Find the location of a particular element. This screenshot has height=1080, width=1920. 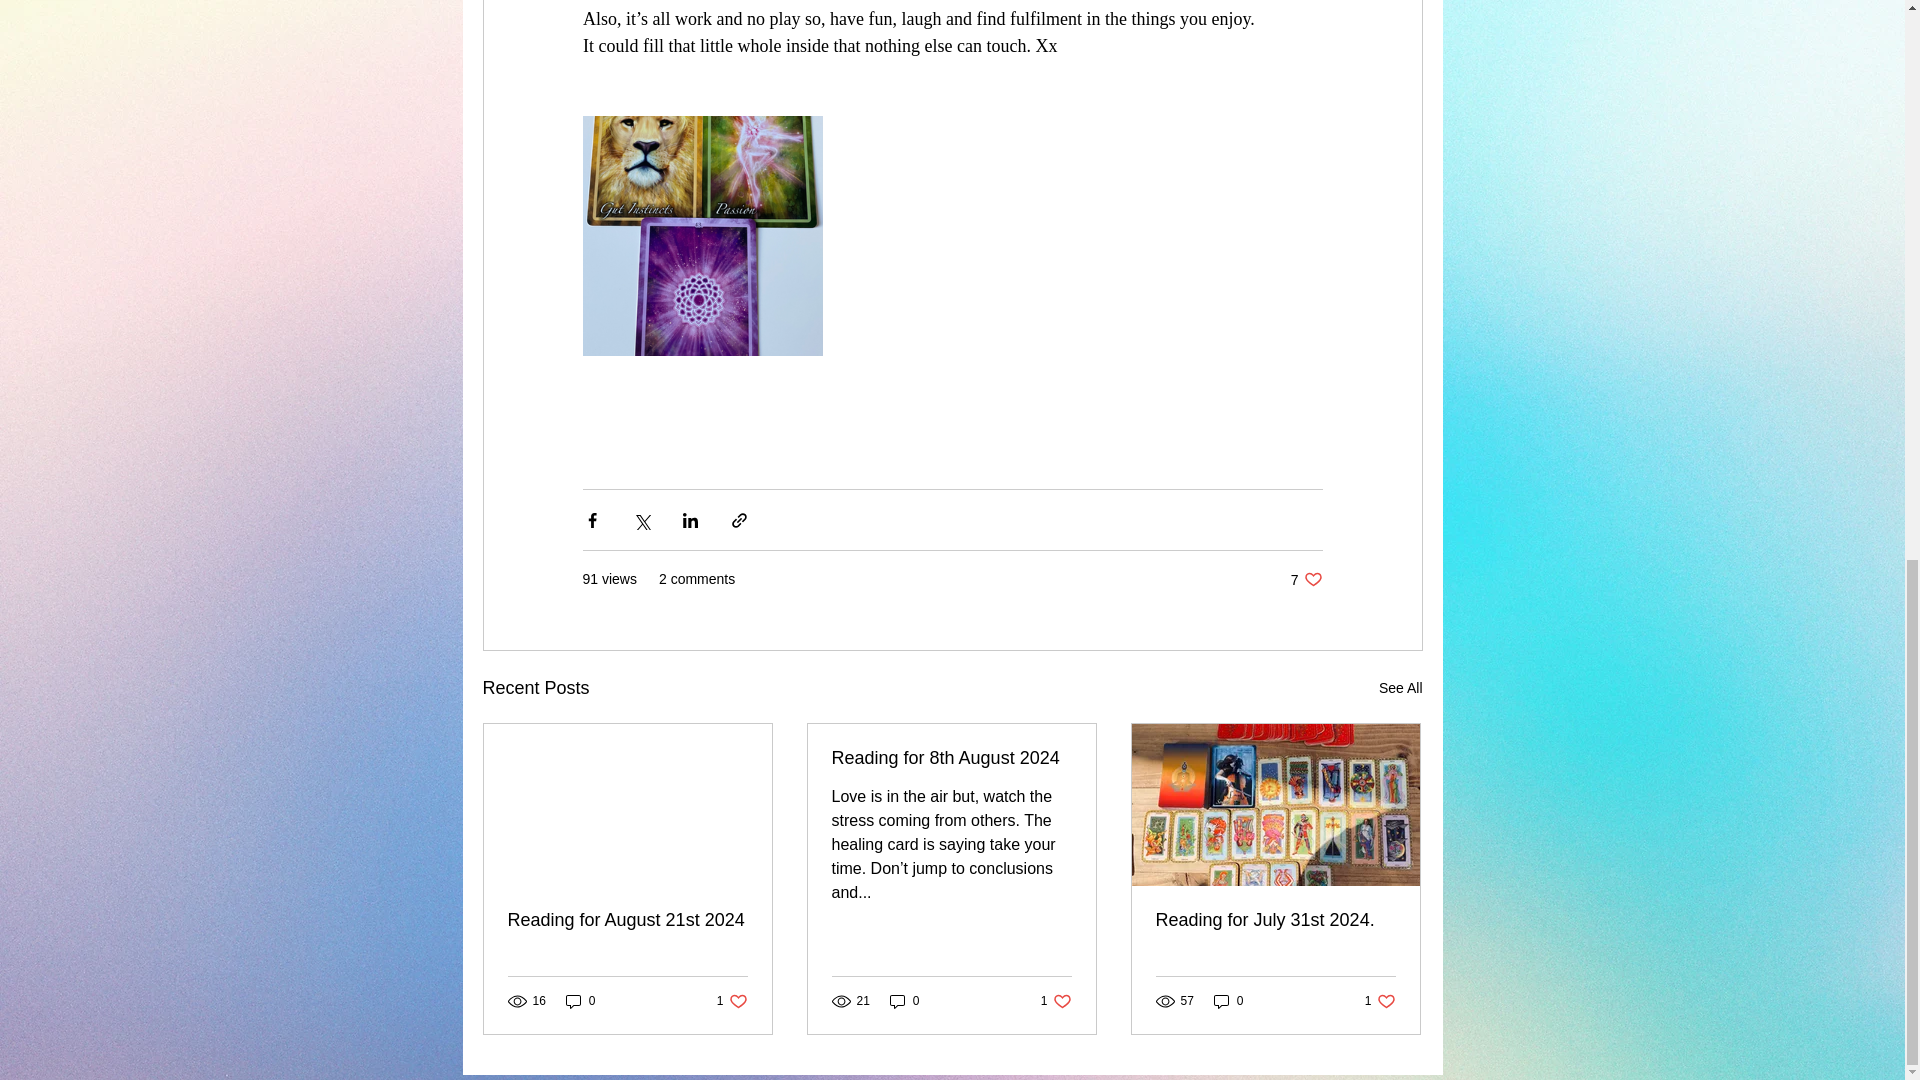

0 is located at coordinates (1275, 920).